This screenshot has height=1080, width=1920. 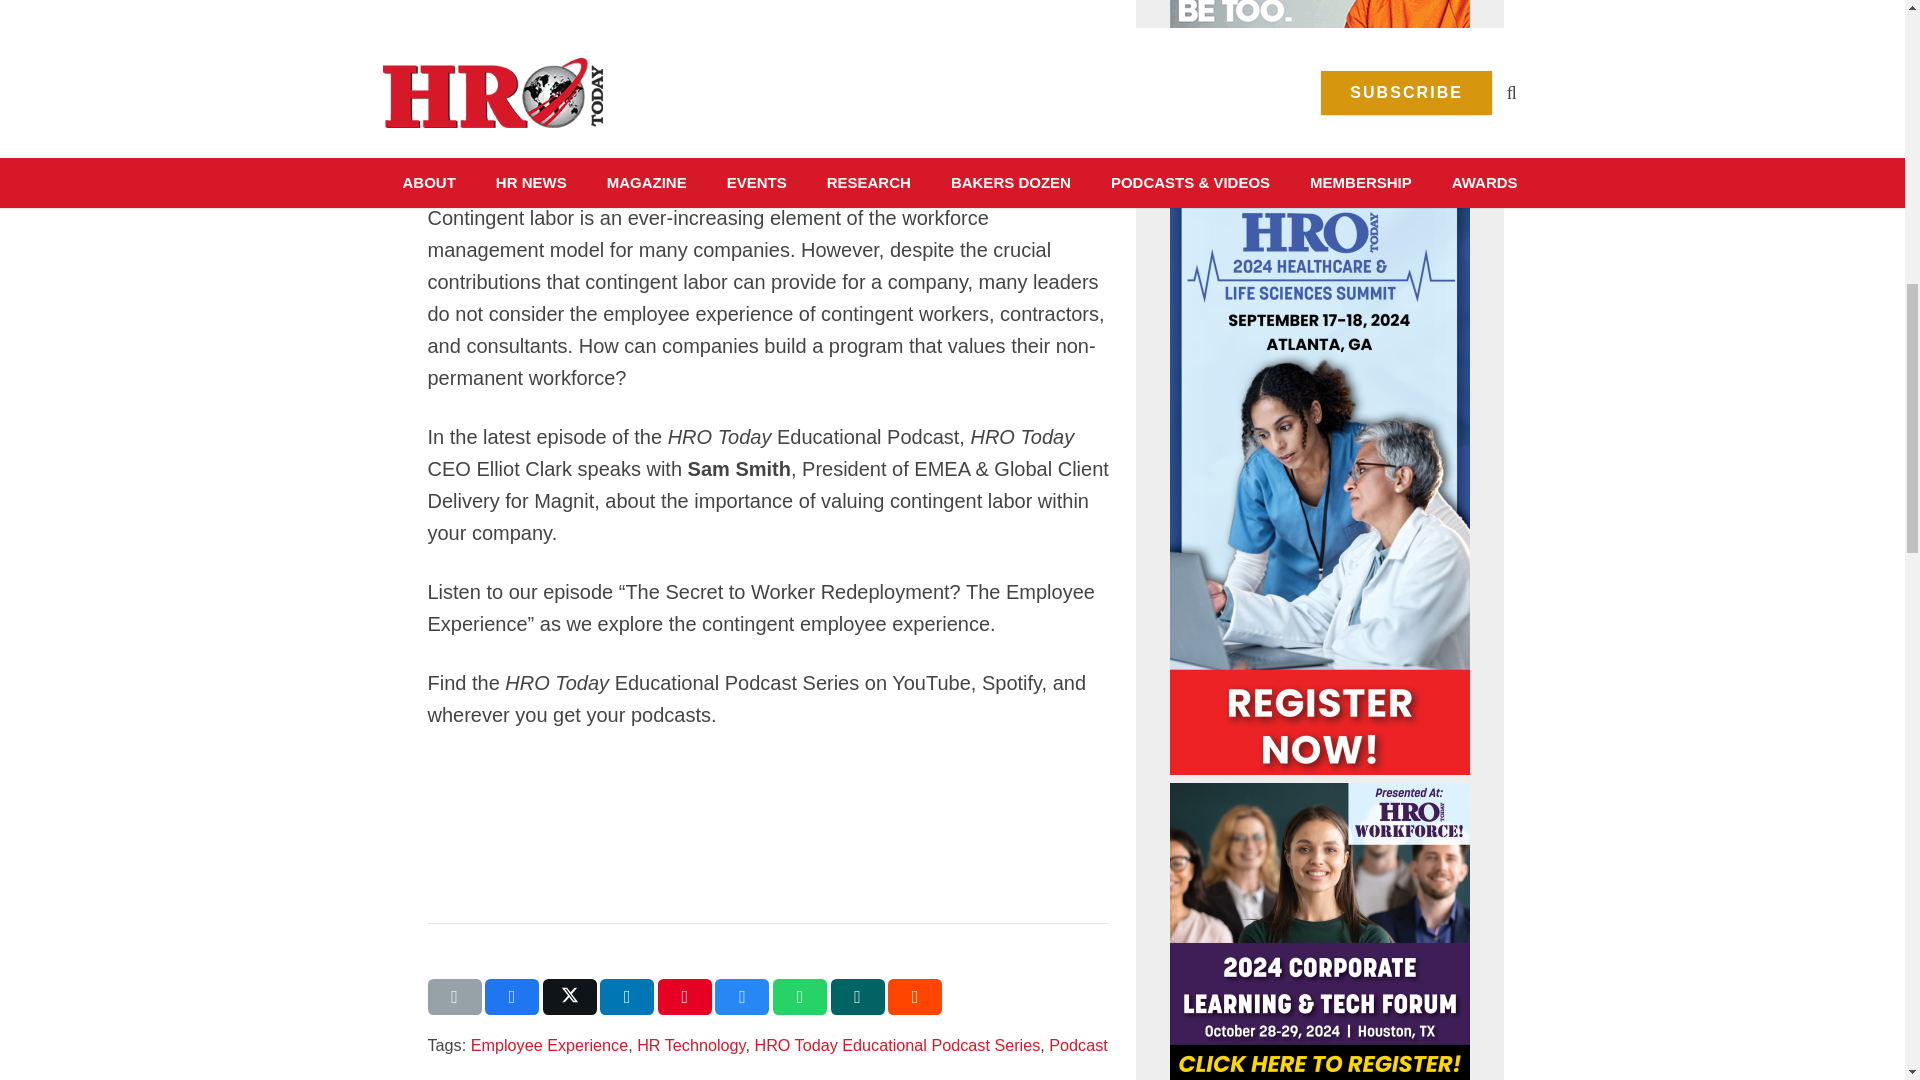 I want to click on Email this, so click(x=454, y=996).